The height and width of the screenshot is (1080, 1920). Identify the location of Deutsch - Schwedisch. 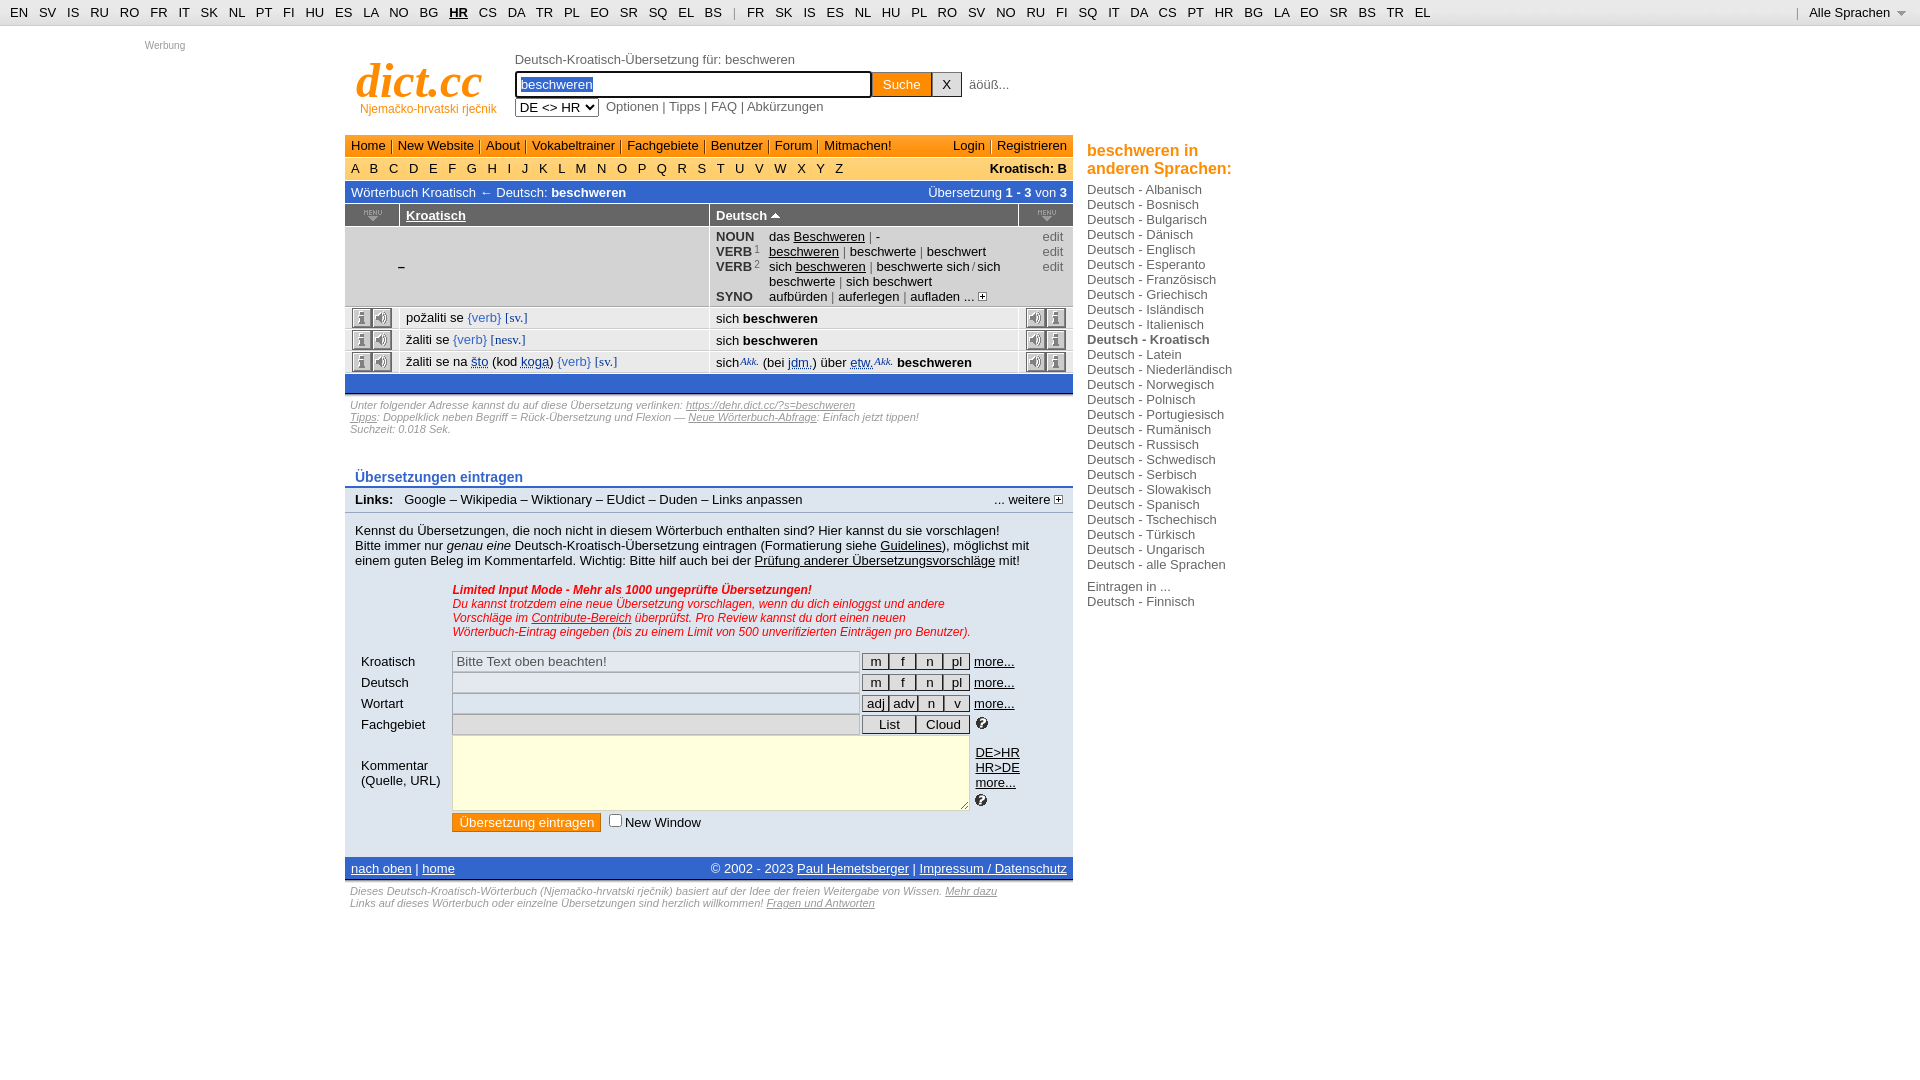
(1152, 460).